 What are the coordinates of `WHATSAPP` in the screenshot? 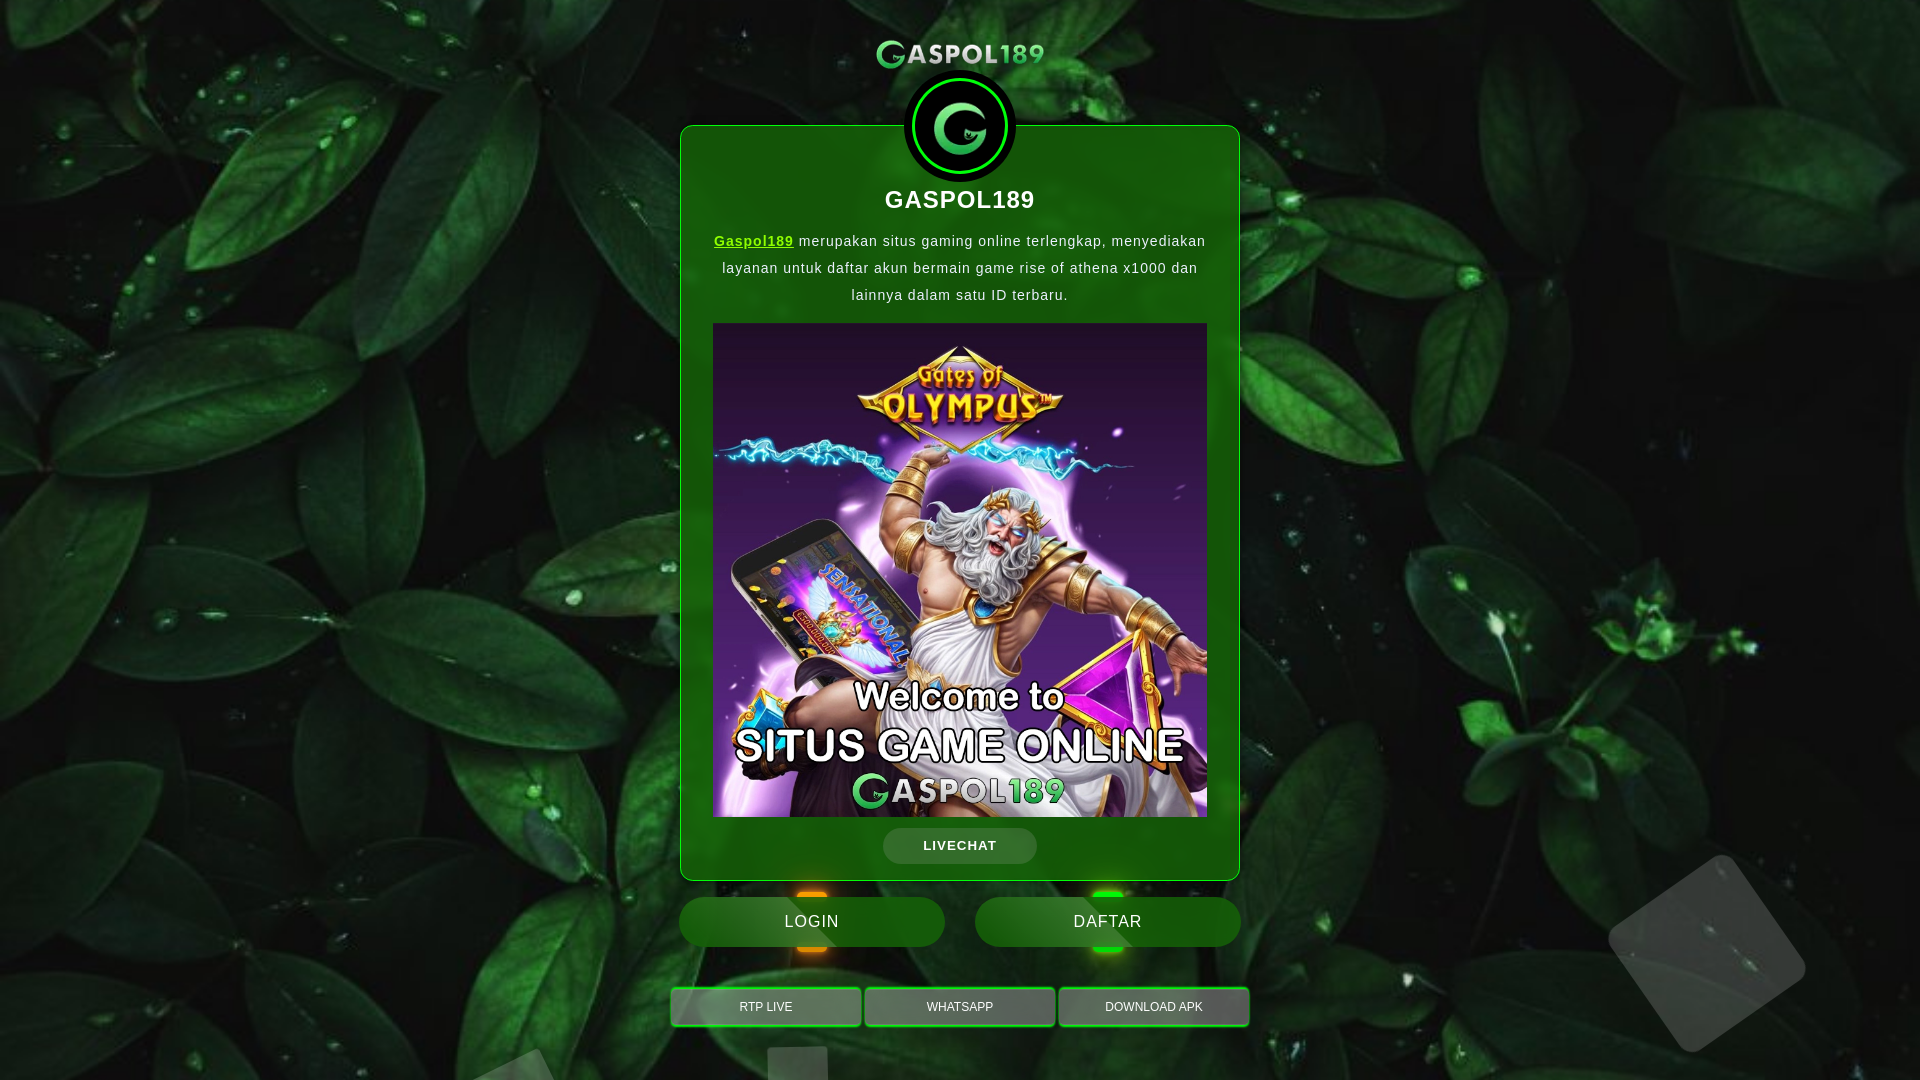 It's located at (960, 1006).